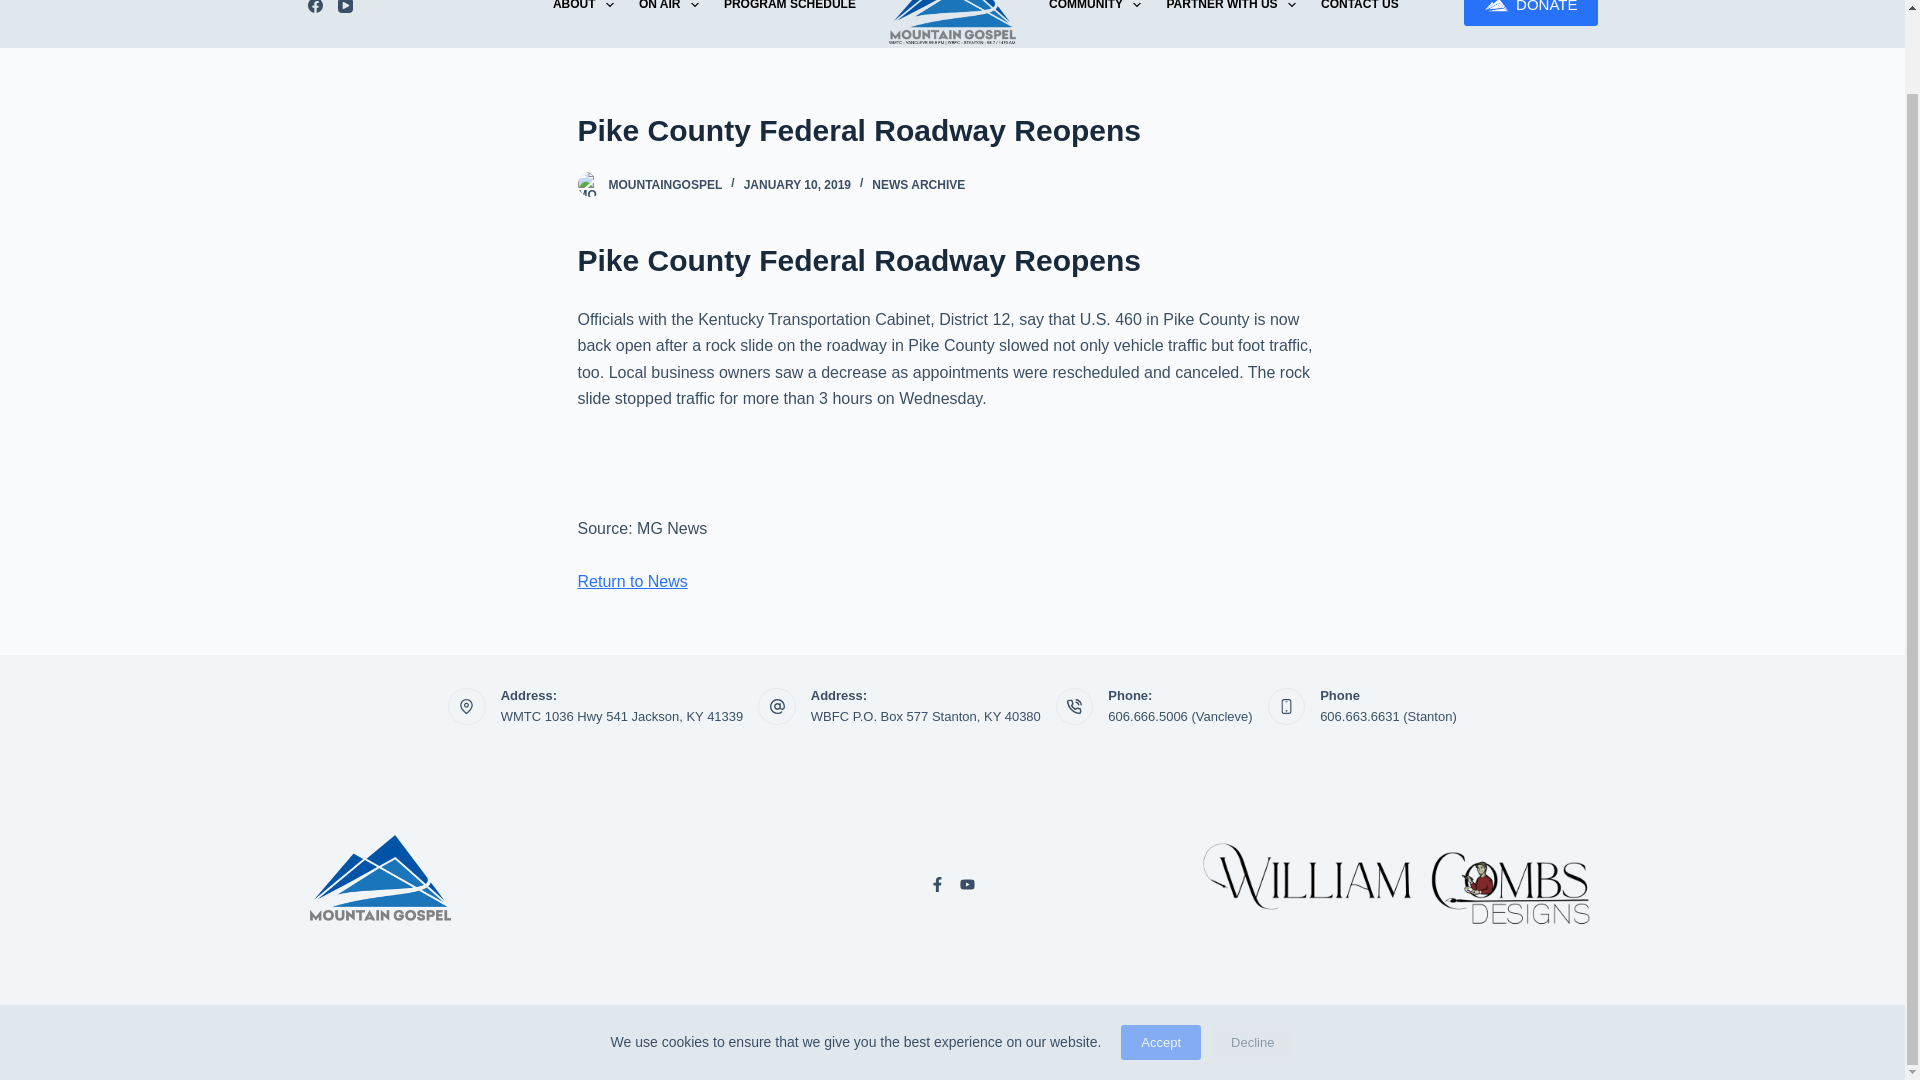 This screenshot has height=1080, width=1920. I want to click on Pike County Federal Roadway Reopens, so click(952, 130).